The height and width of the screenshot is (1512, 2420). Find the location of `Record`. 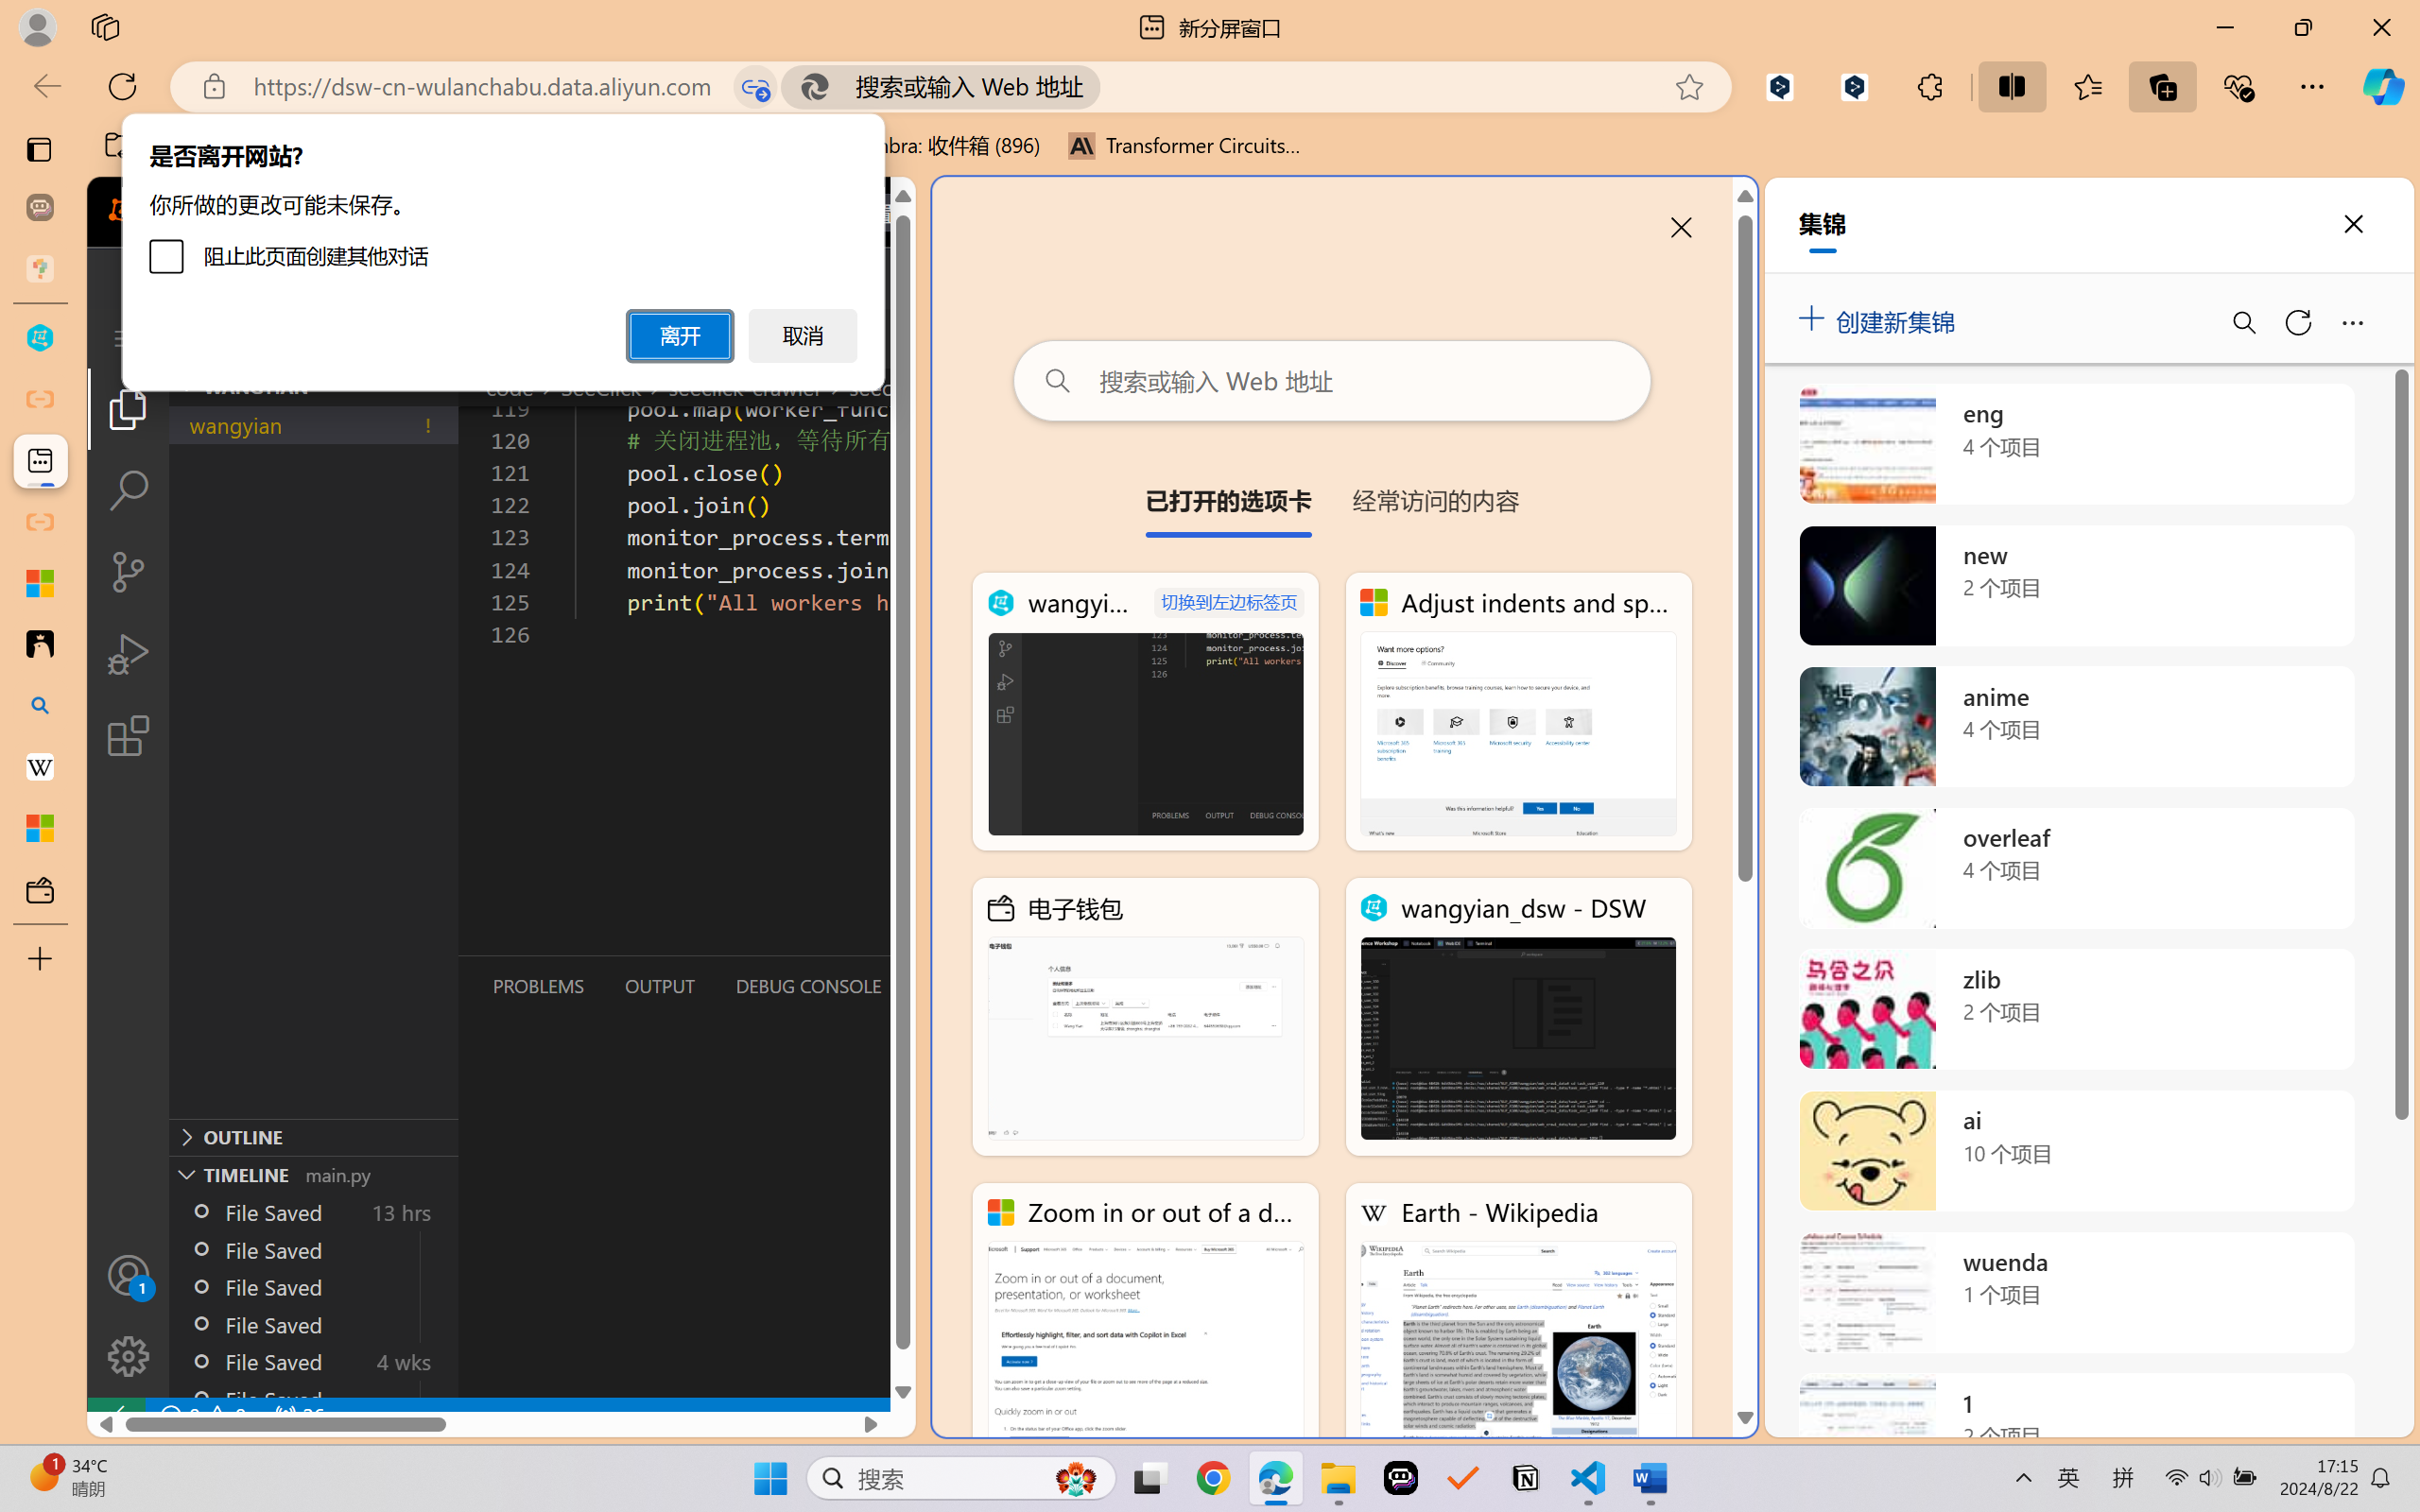

Record is located at coordinates (2152, 51).